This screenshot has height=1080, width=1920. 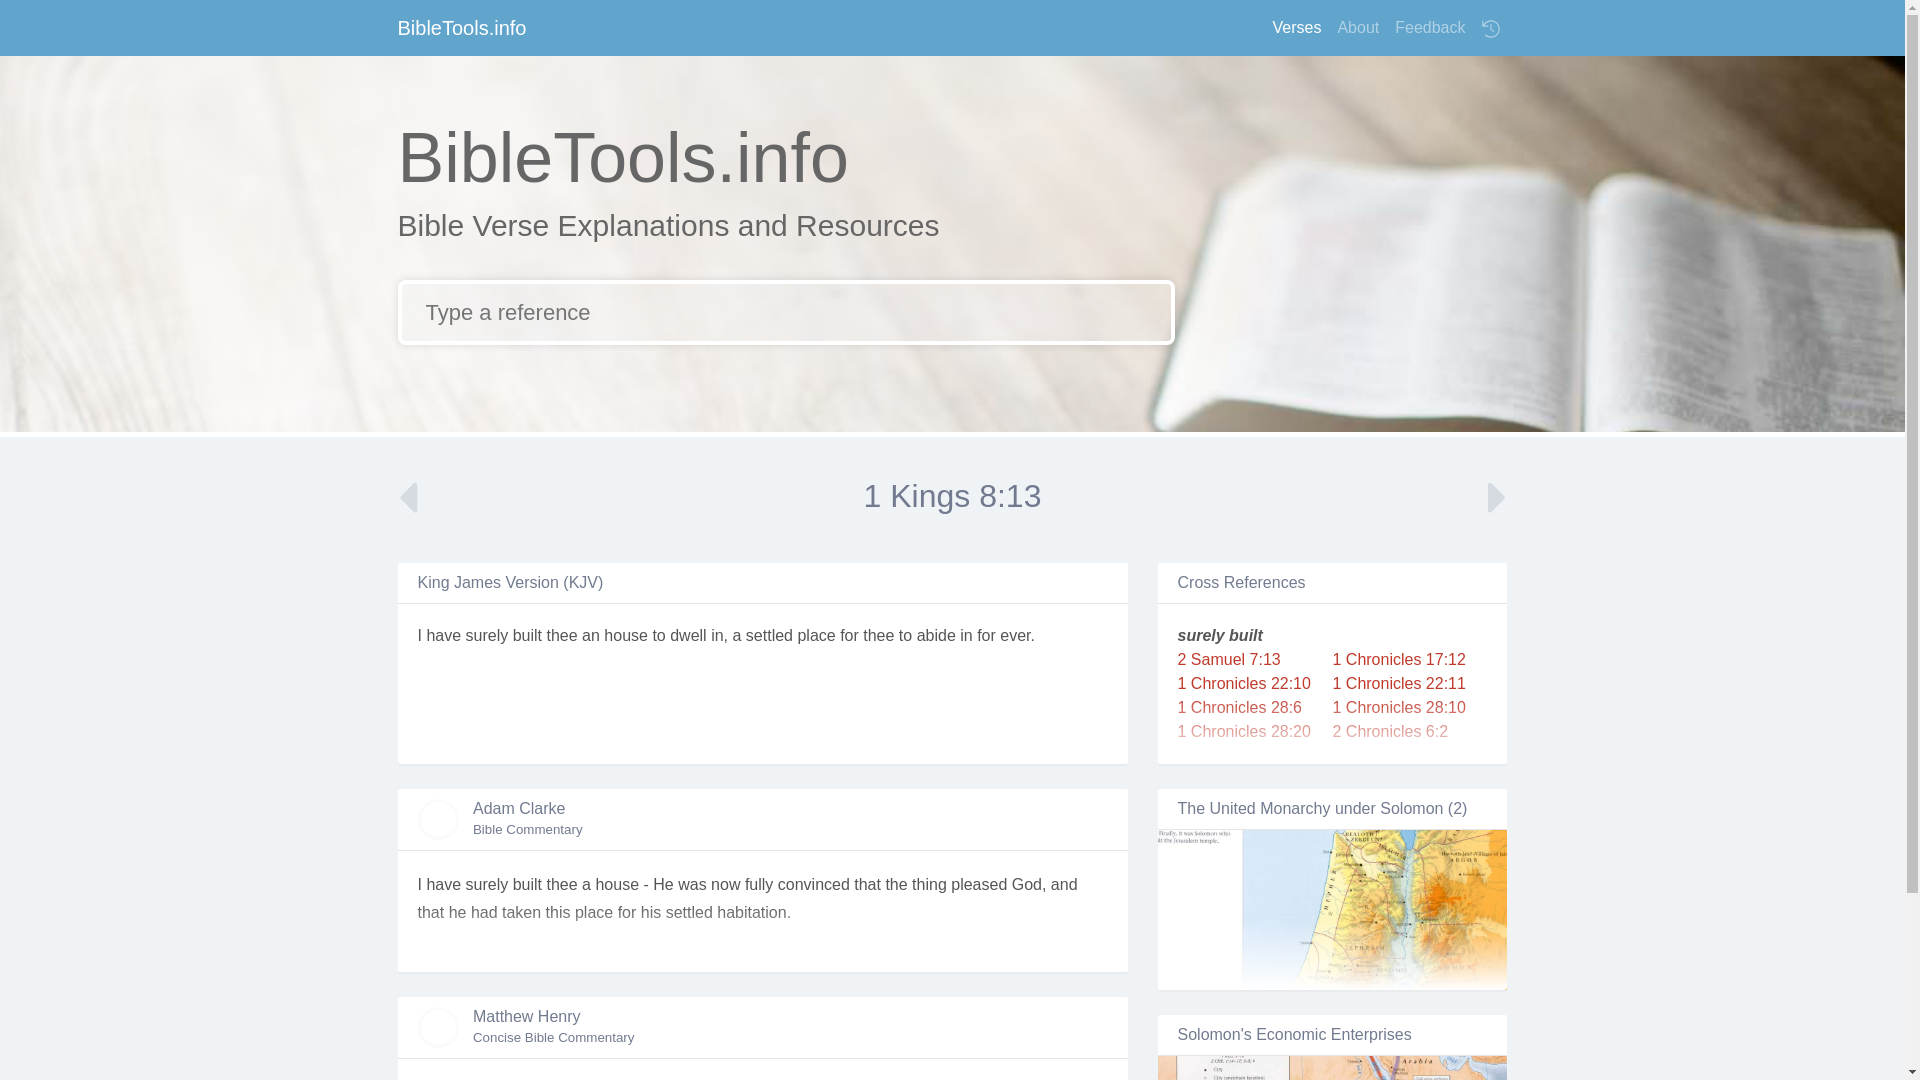 What do you see at coordinates (526, 635) in the screenshot?
I see `built` at bounding box center [526, 635].